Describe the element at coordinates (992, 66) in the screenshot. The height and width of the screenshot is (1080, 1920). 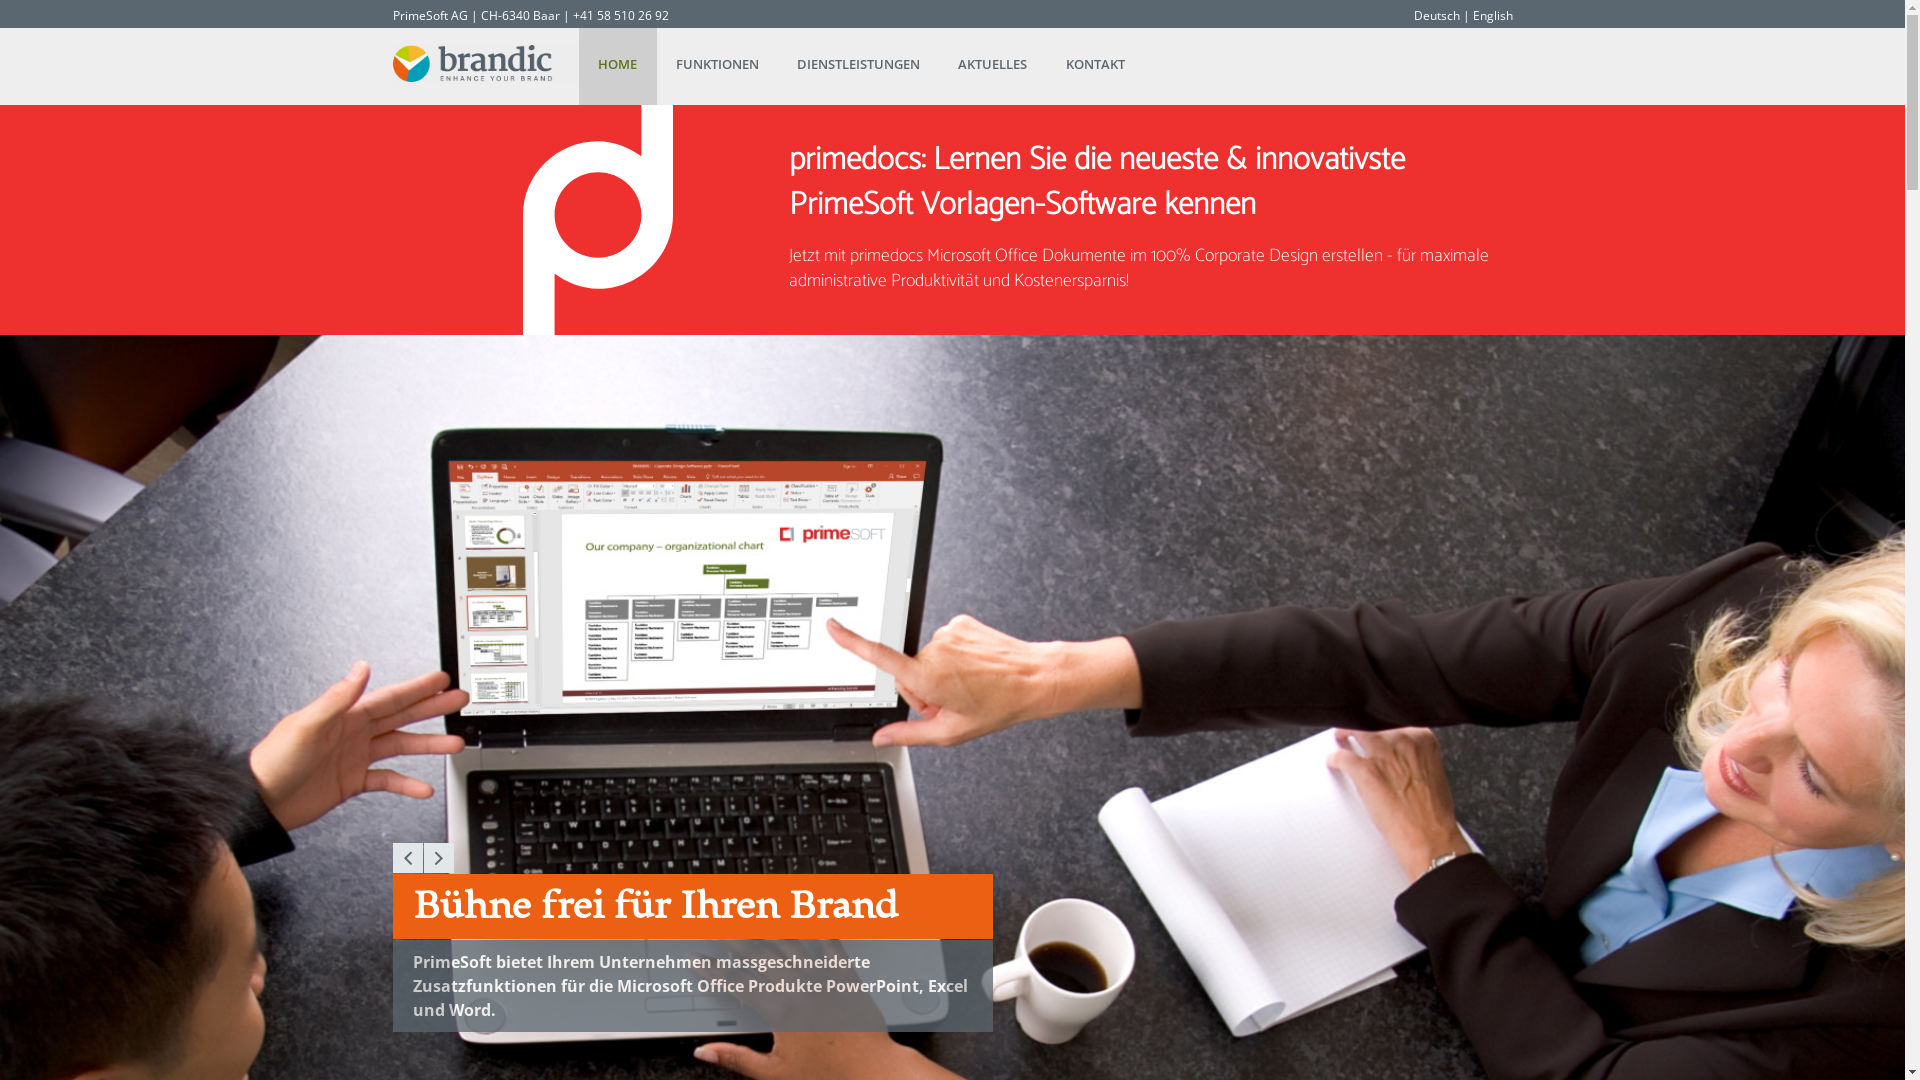
I see `AKTUELLES` at that location.